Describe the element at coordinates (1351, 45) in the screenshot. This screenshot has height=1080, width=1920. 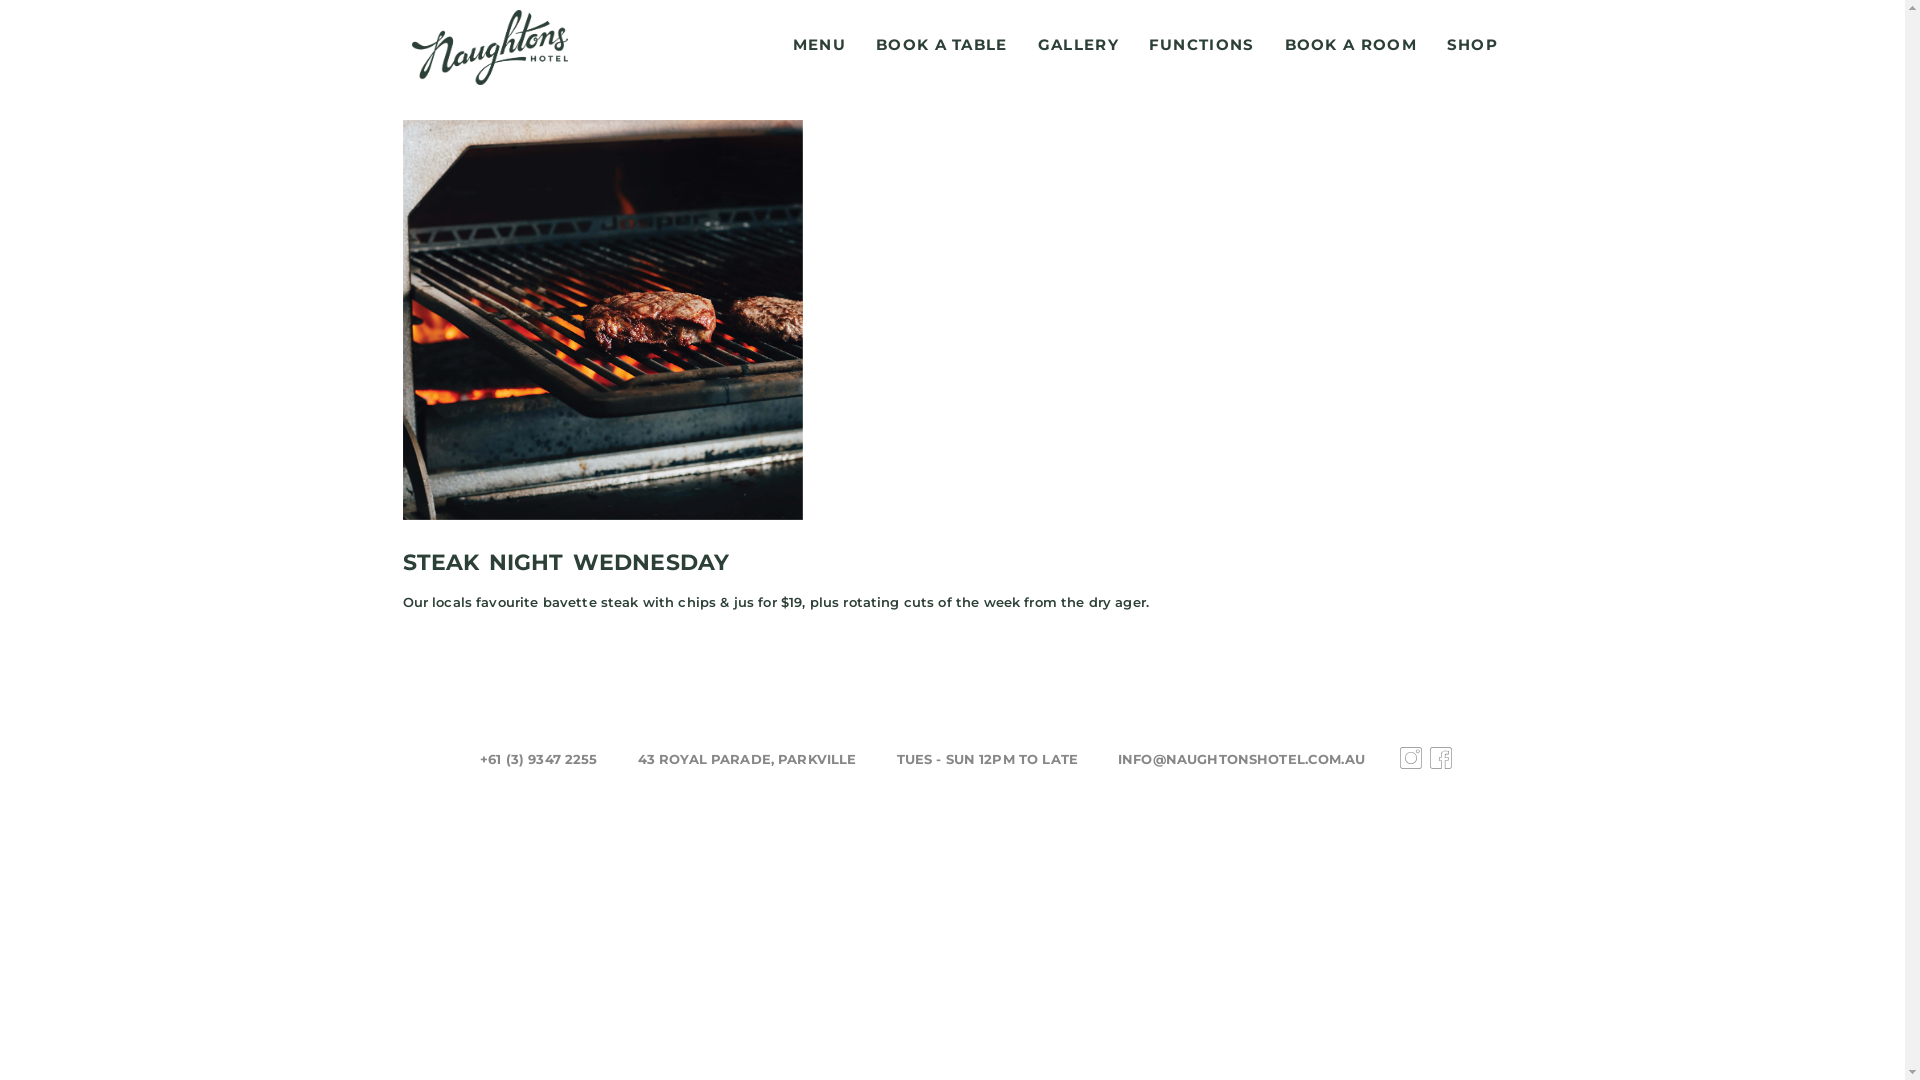
I see `BOOK A ROOM` at that location.